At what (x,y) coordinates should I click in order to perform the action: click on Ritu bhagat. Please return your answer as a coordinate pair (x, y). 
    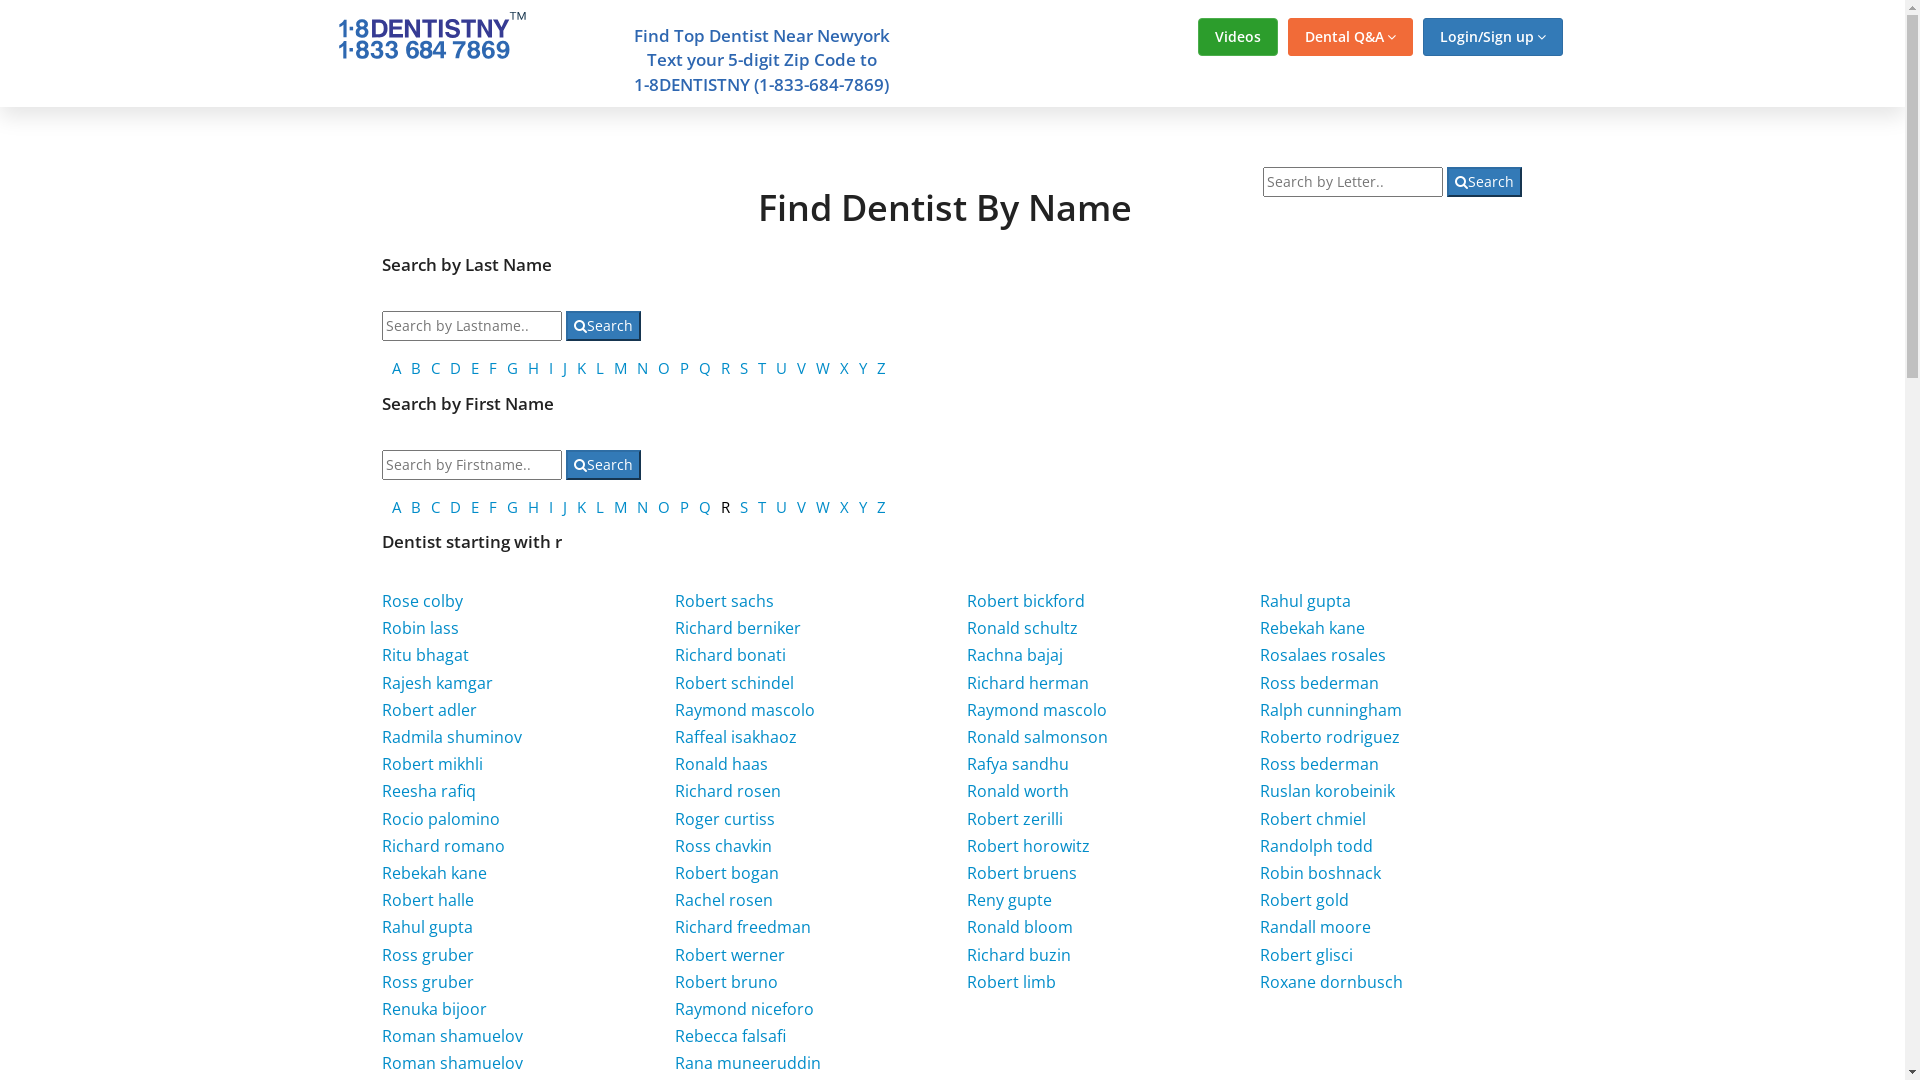
    Looking at the image, I should click on (426, 655).